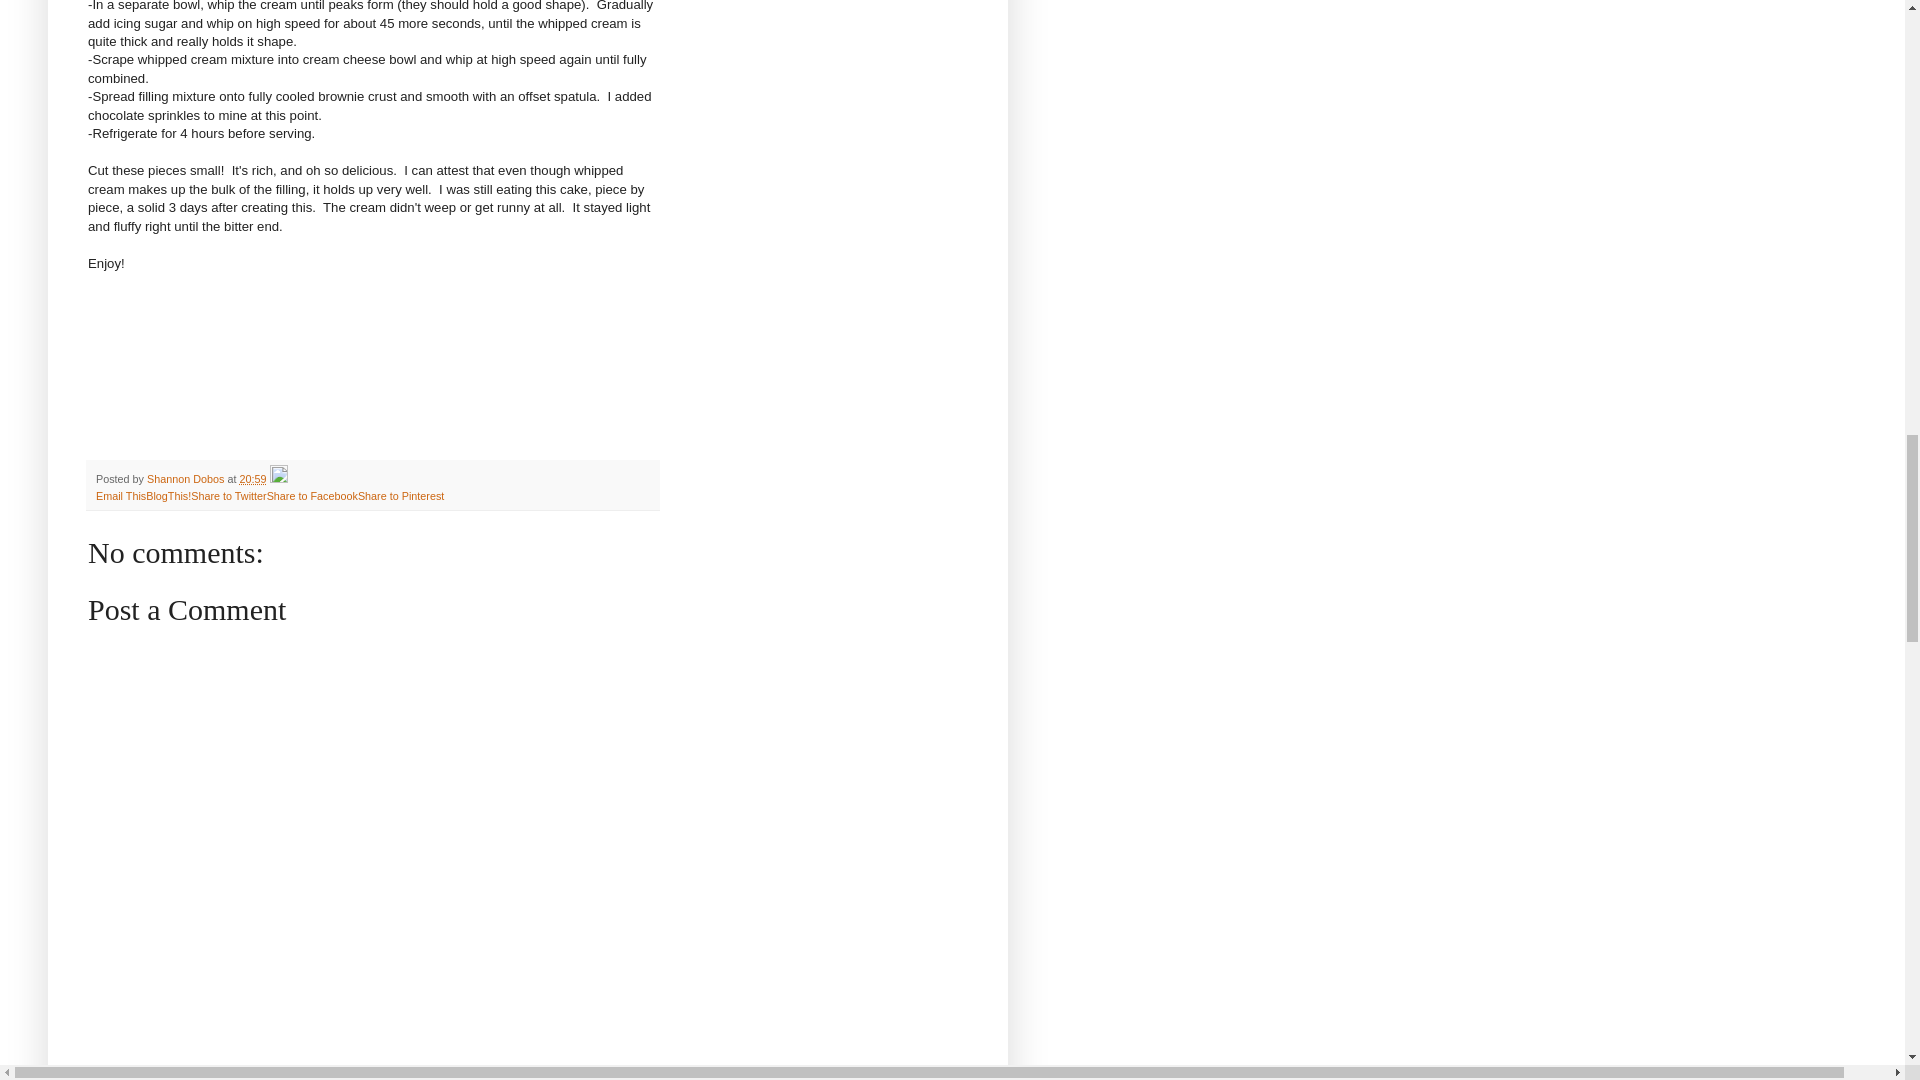  I want to click on BlogThis!, so click(168, 496).